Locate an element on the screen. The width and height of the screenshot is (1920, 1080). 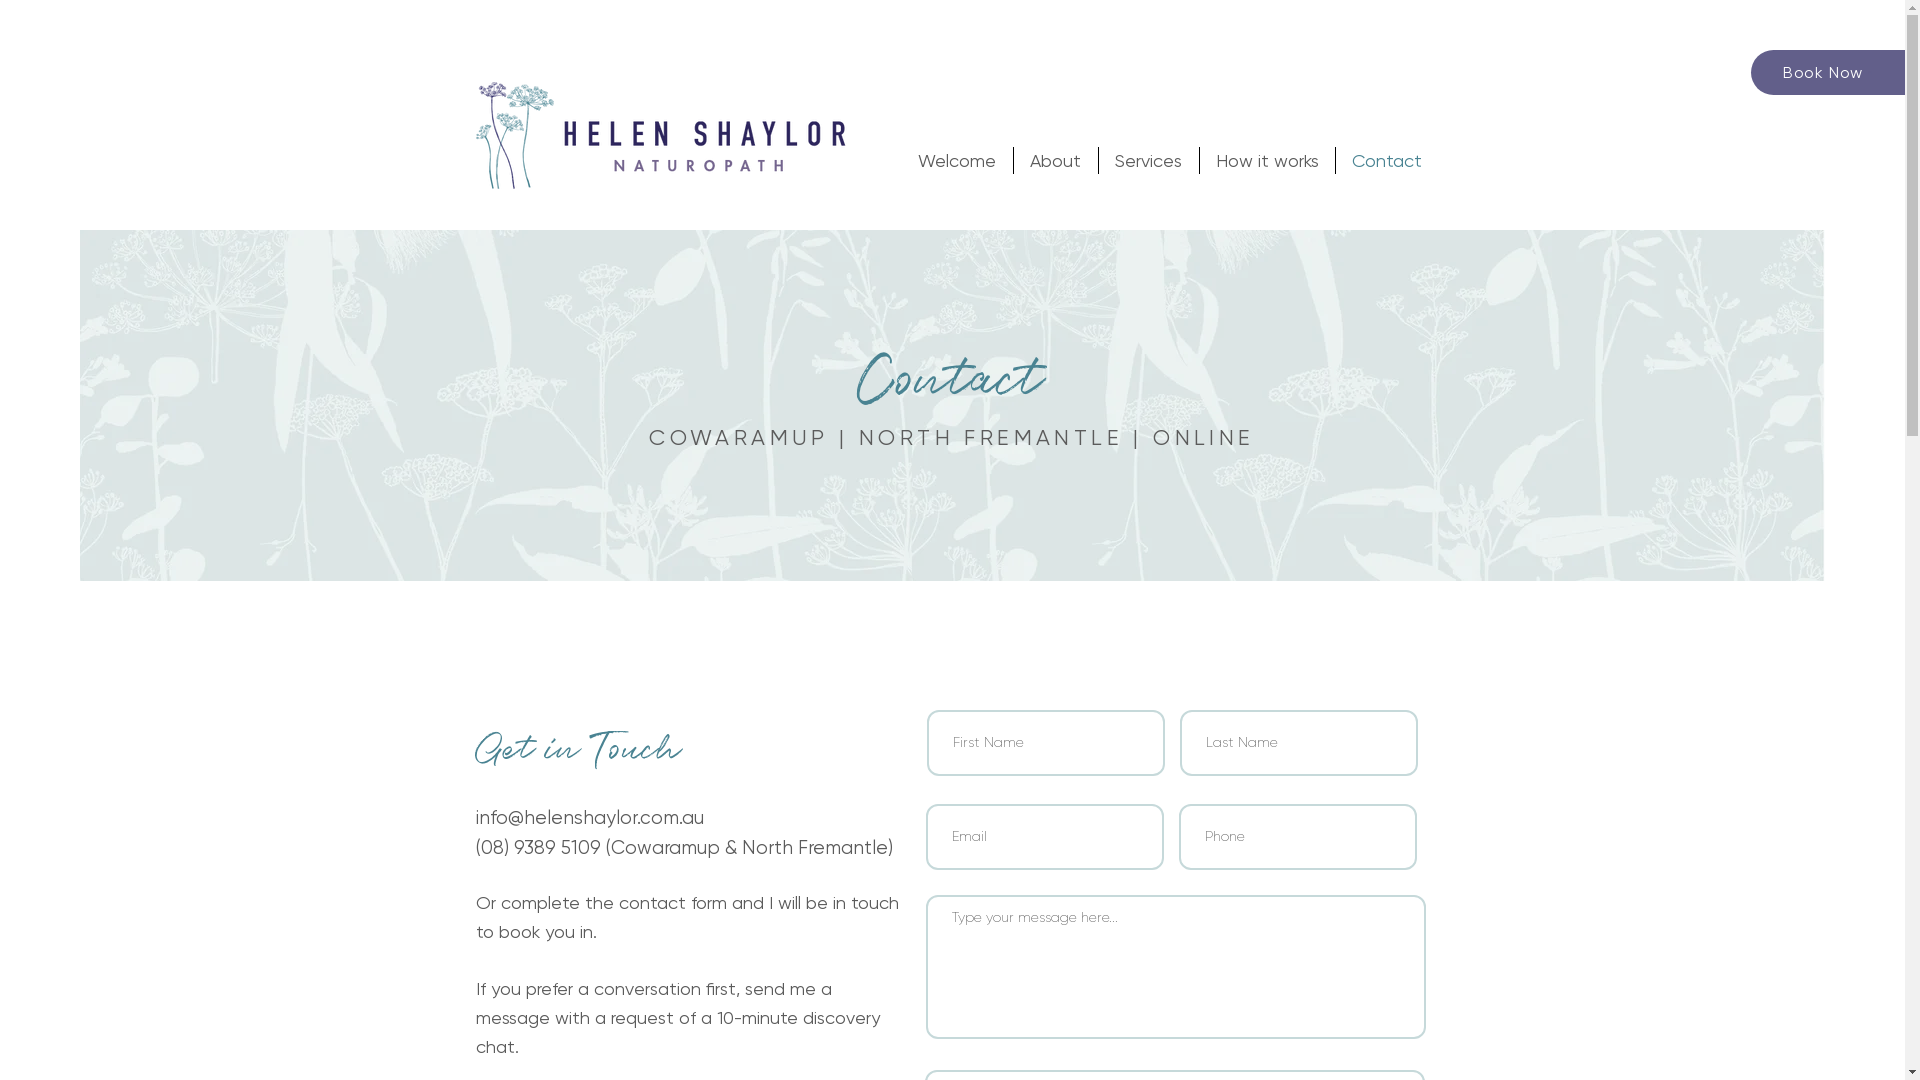
About is located at coordinates (1056, 160).